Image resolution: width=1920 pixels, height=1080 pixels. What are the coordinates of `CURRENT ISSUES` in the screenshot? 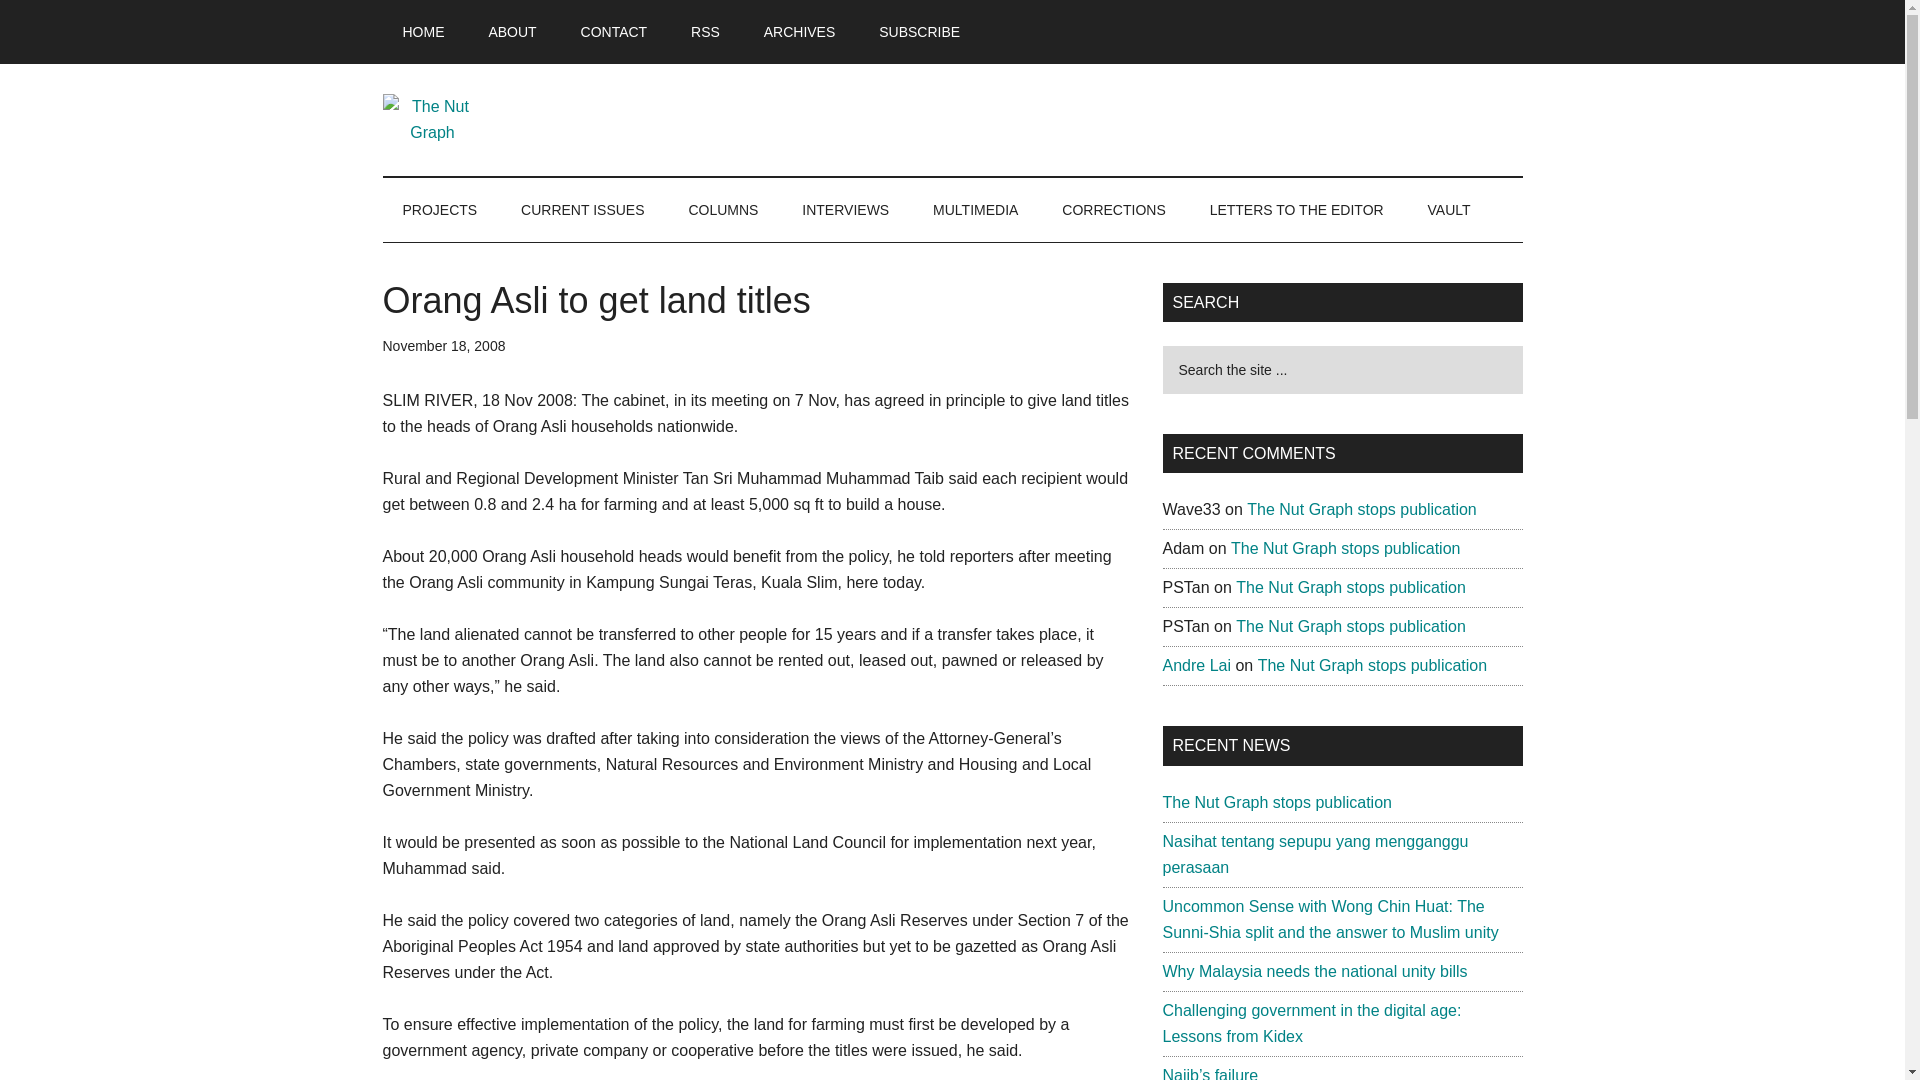 It's located at (582, 210).